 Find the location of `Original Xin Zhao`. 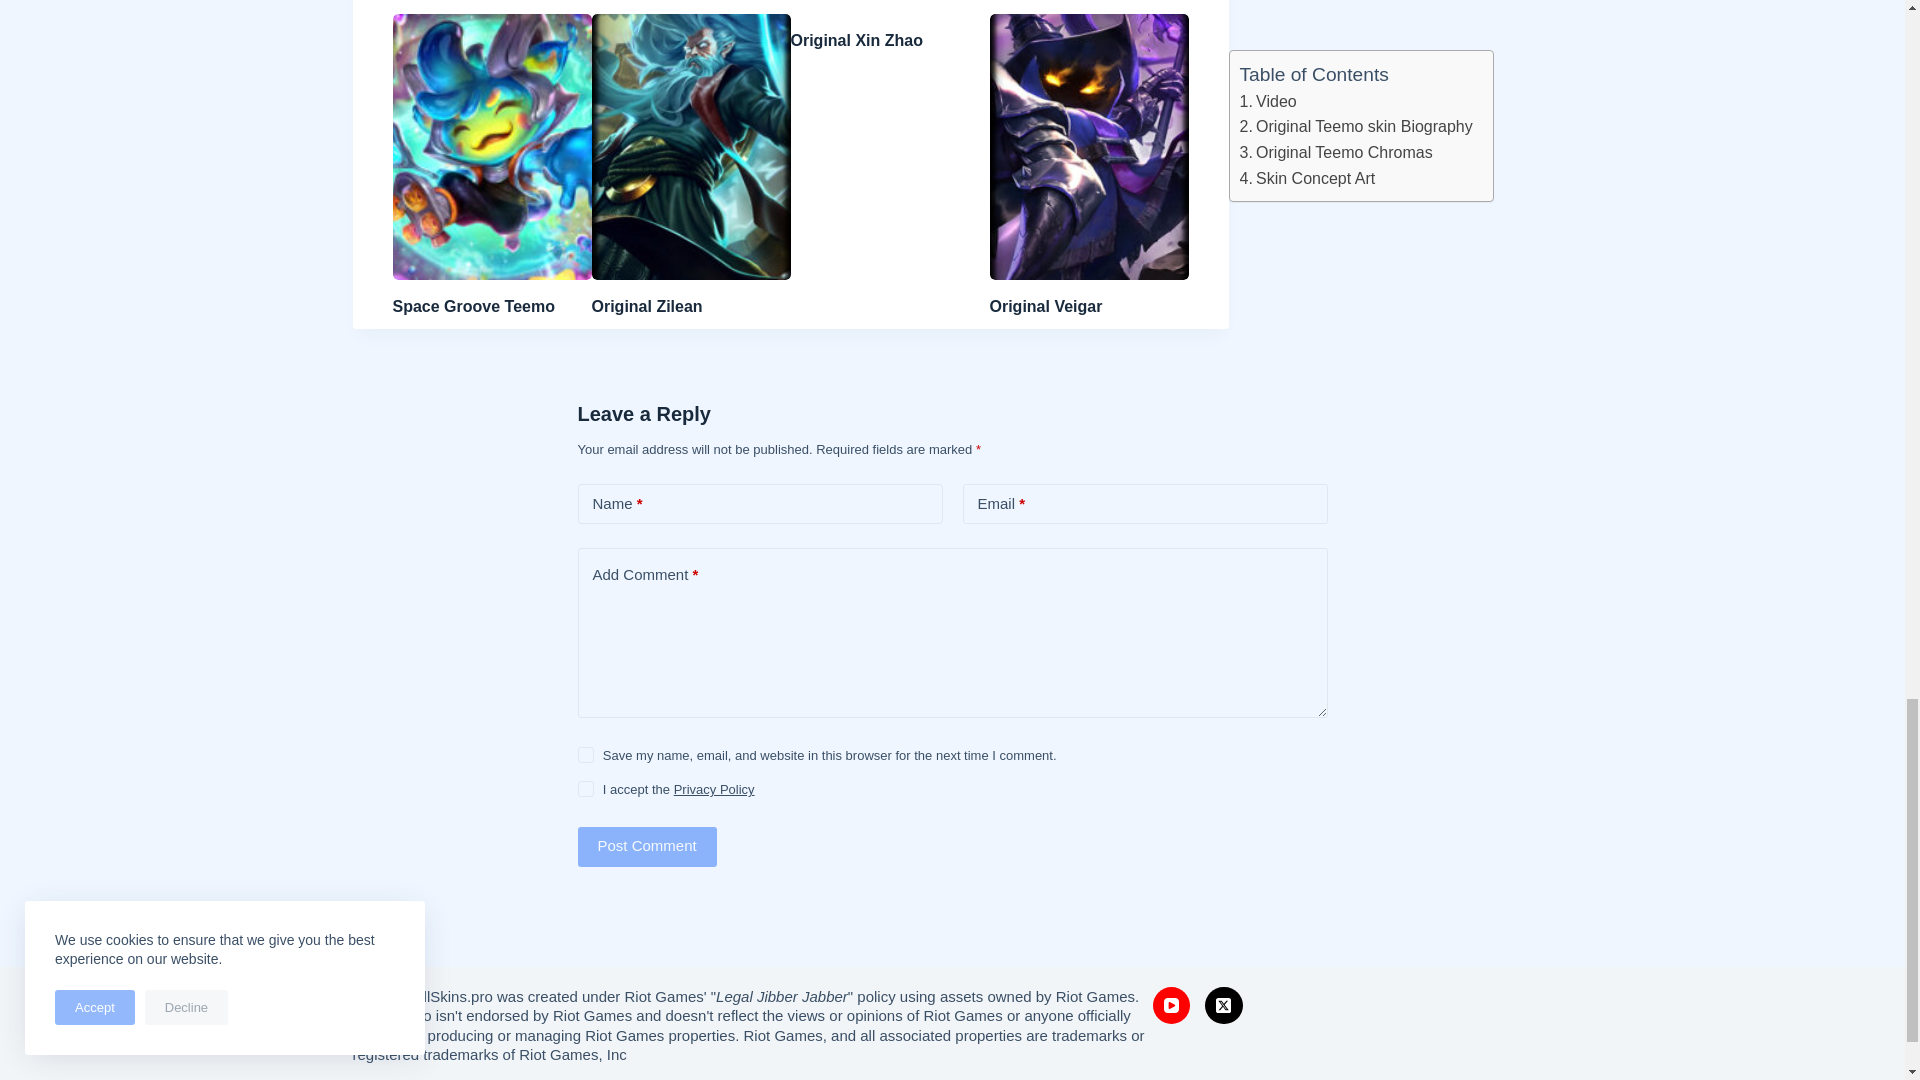

Original Xin Zhao is located at coordinates (855, 40).